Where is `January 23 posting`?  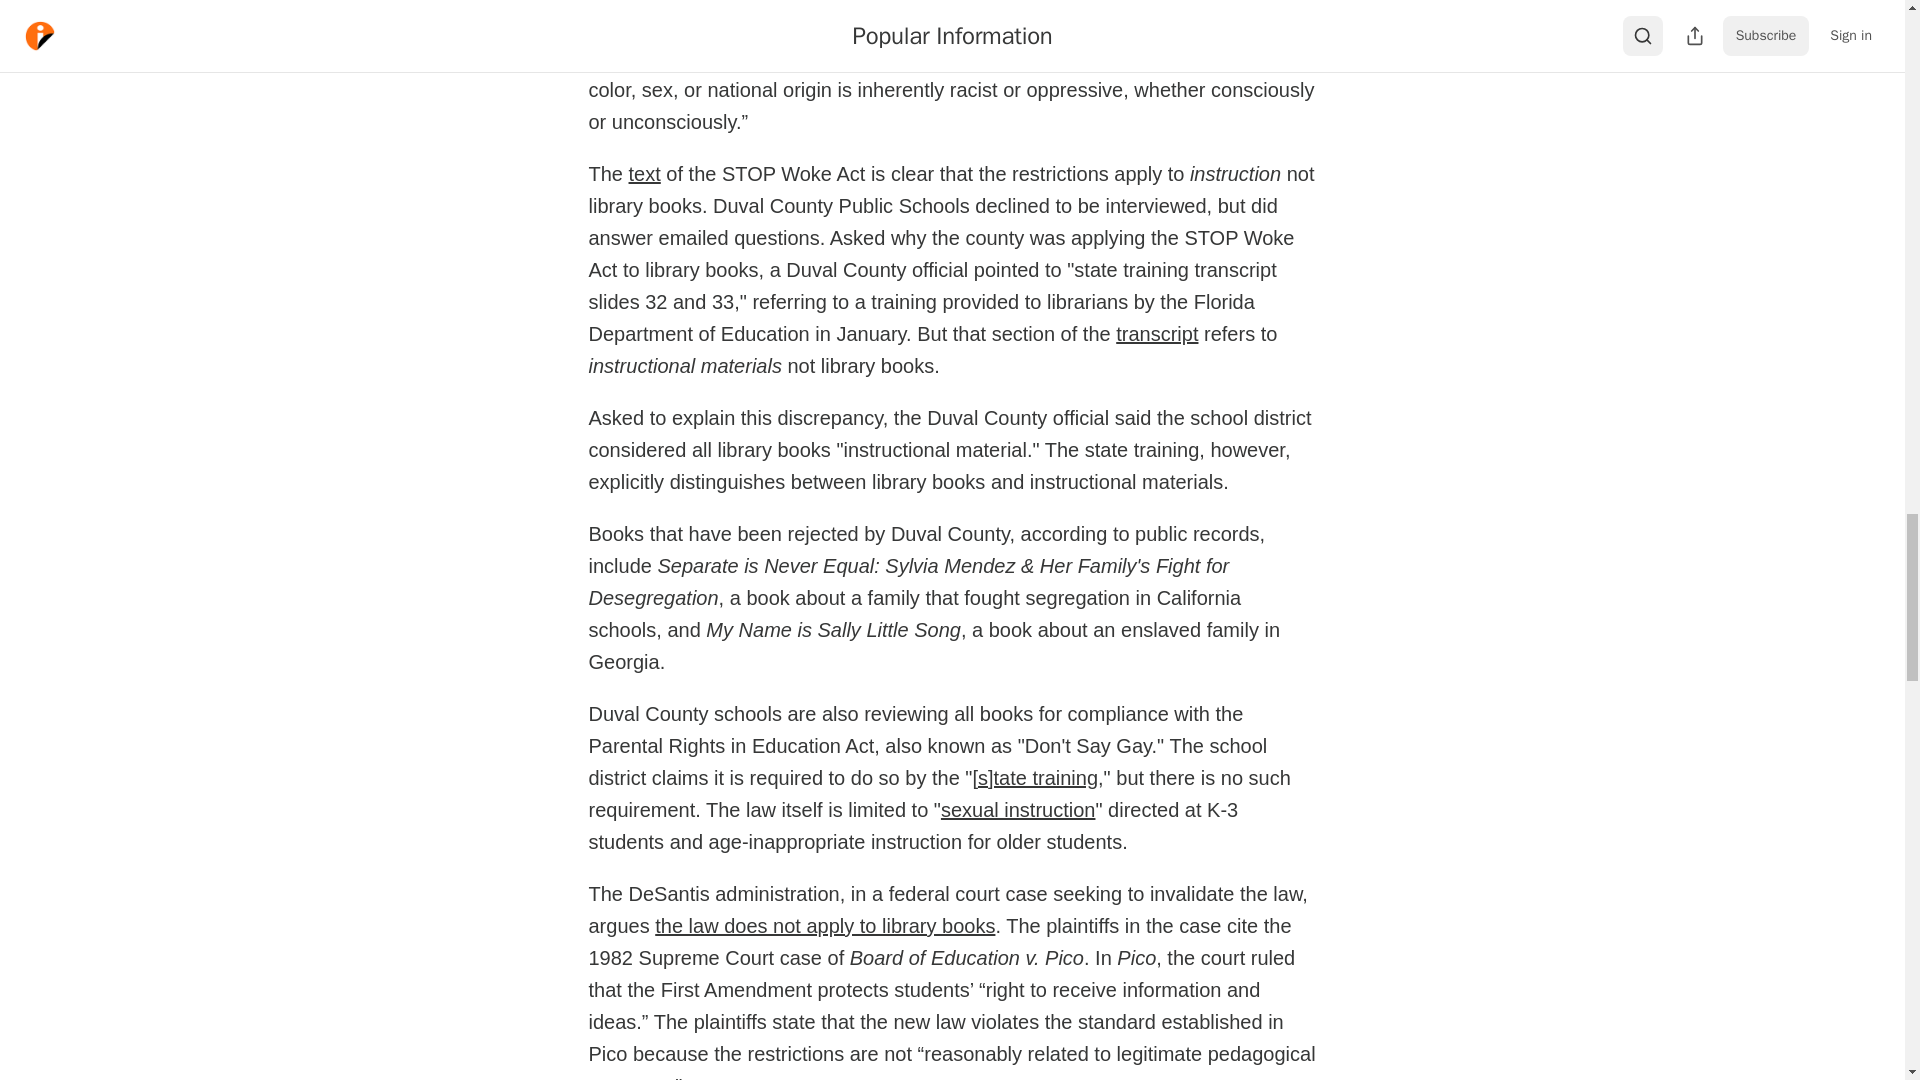
January 23 posting is located at coordinates (712, 2).